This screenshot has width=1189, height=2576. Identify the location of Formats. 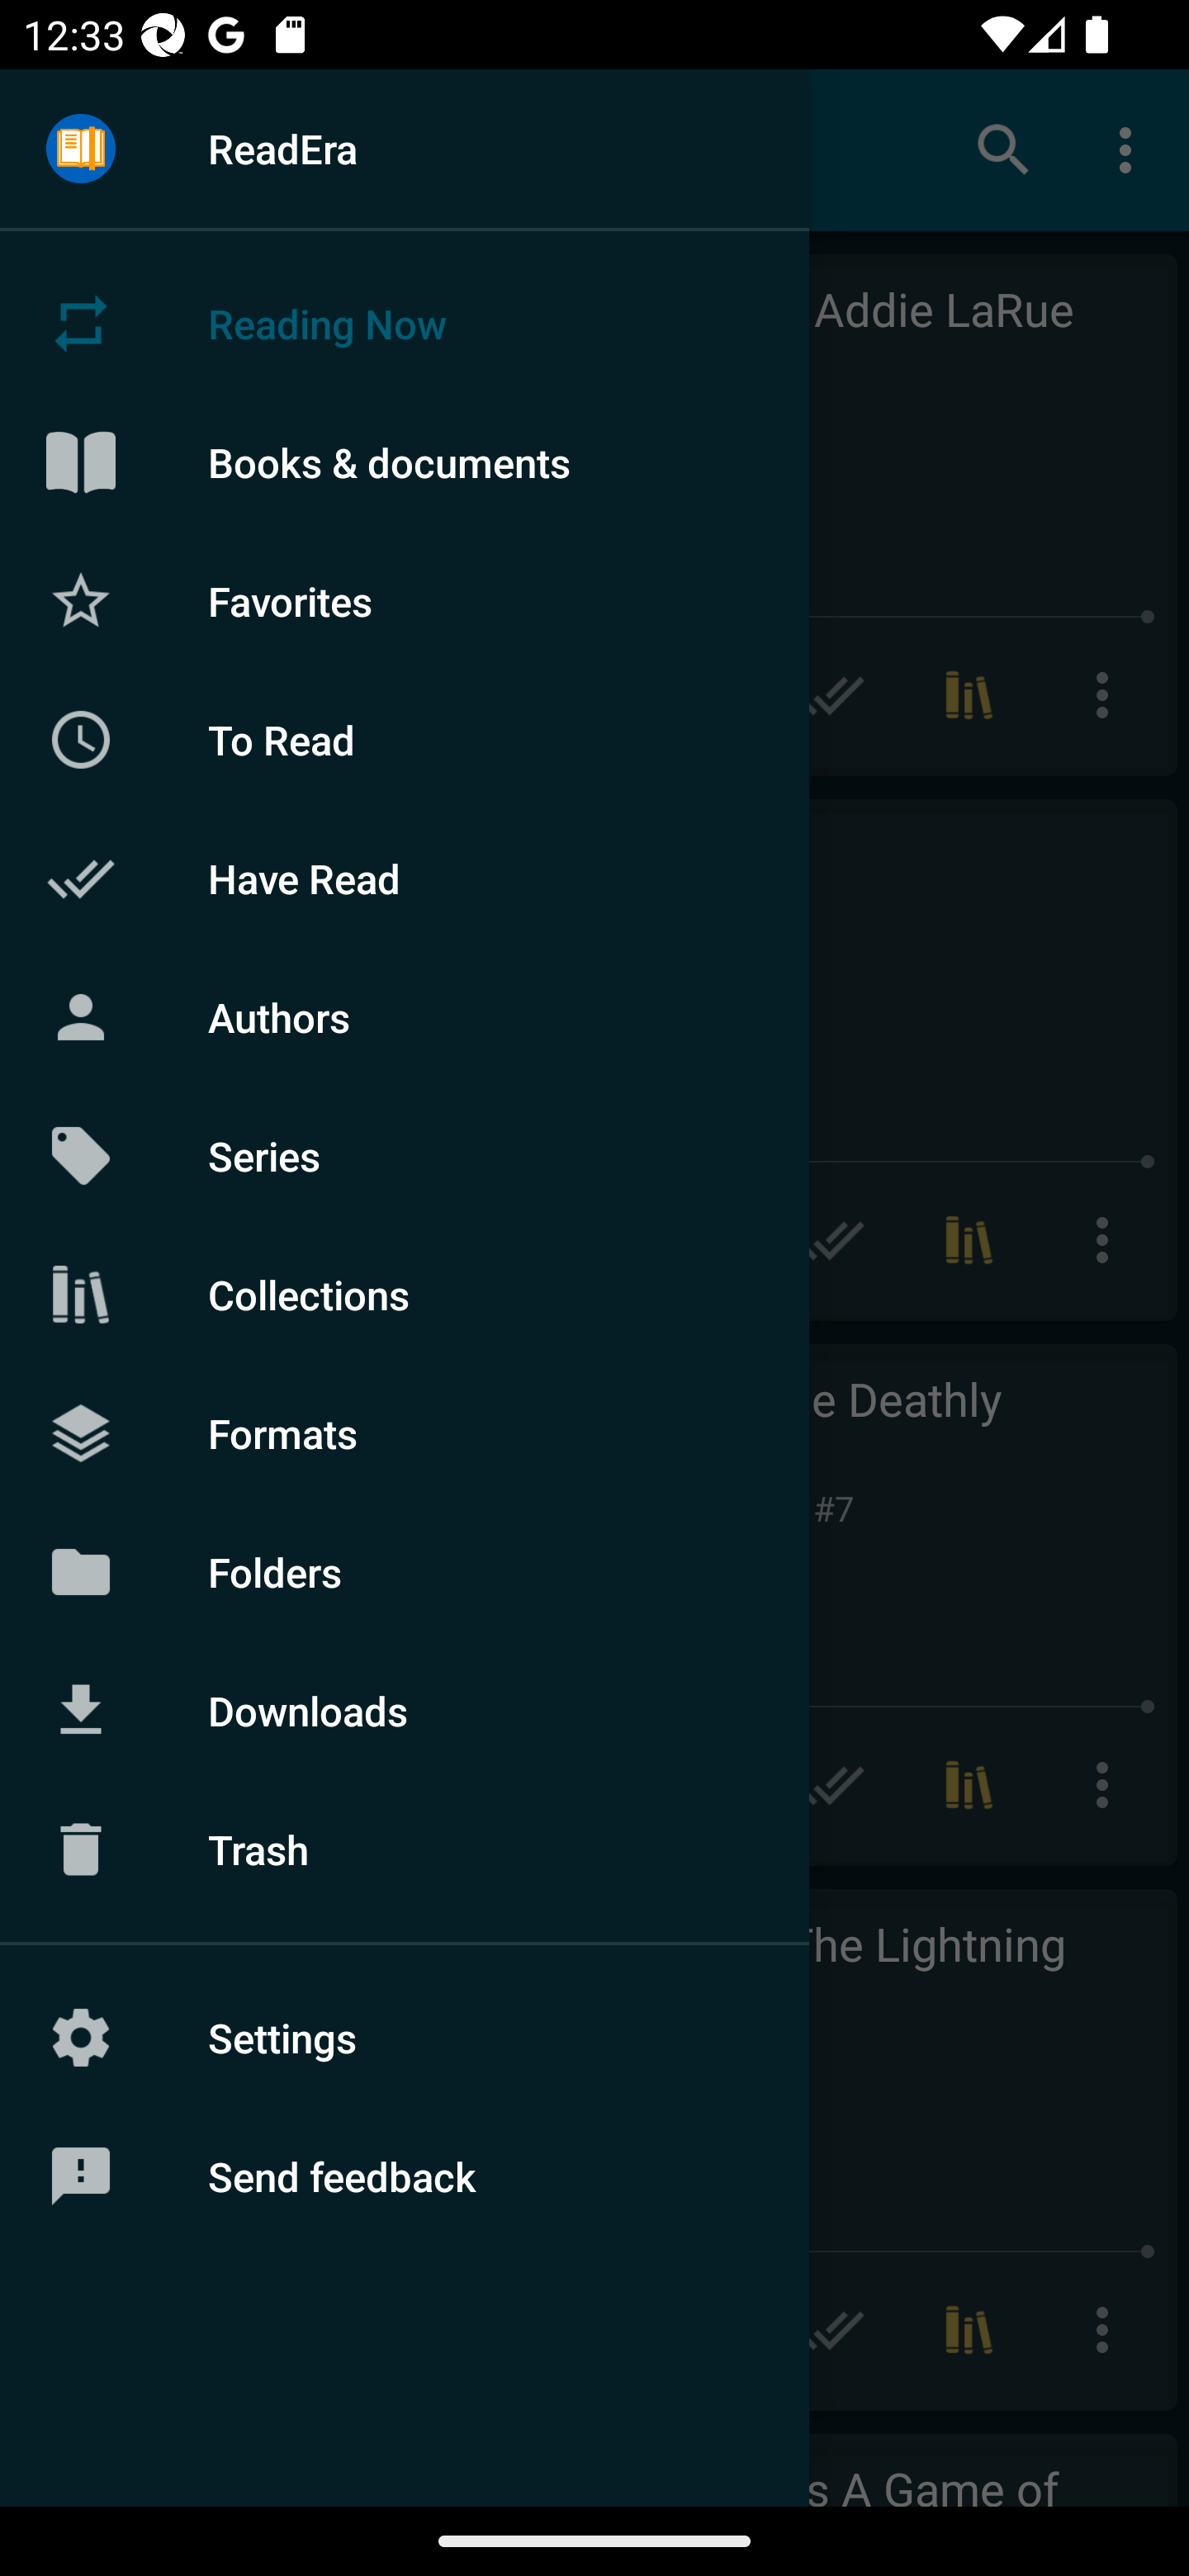
(405, 1432).